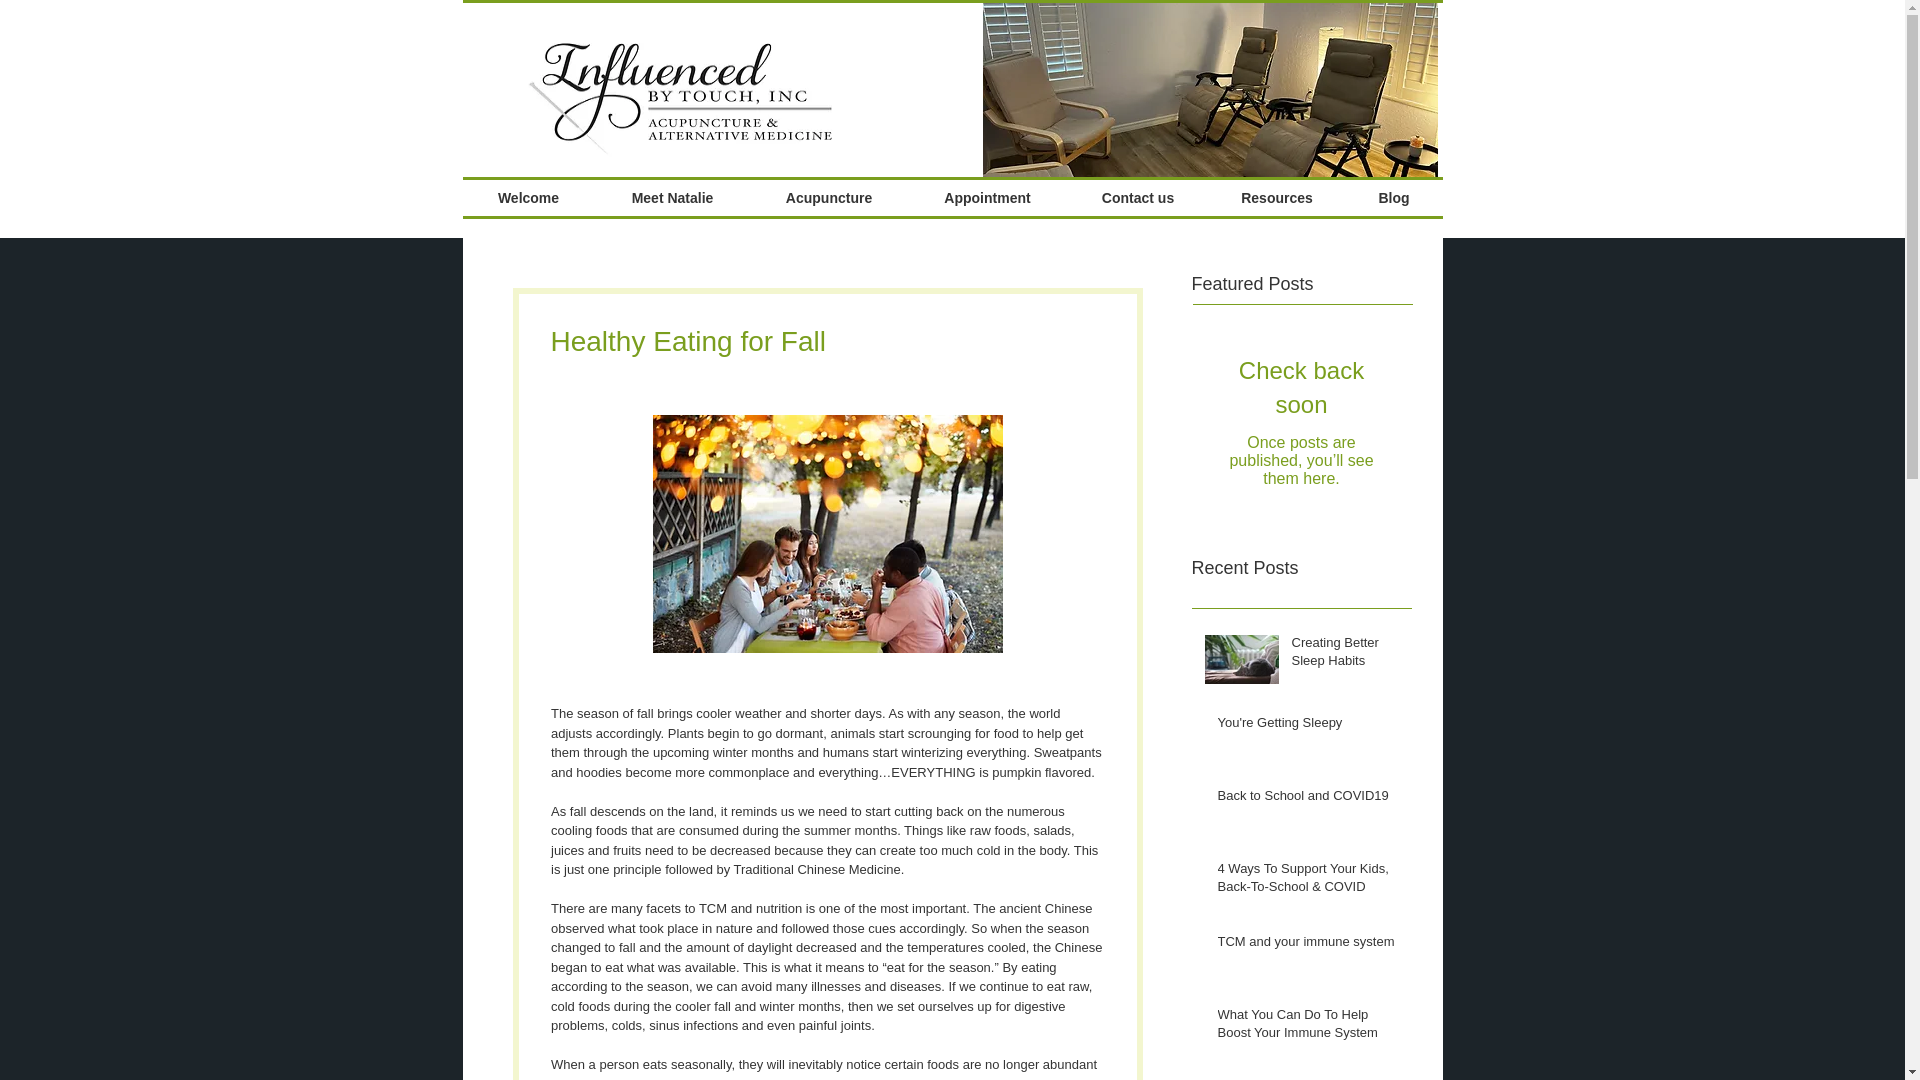  Describe the element at coordinates (1308, 1027) in the screenshot. I see `What You Can Do To Help Boost Your Immune System` at that location.